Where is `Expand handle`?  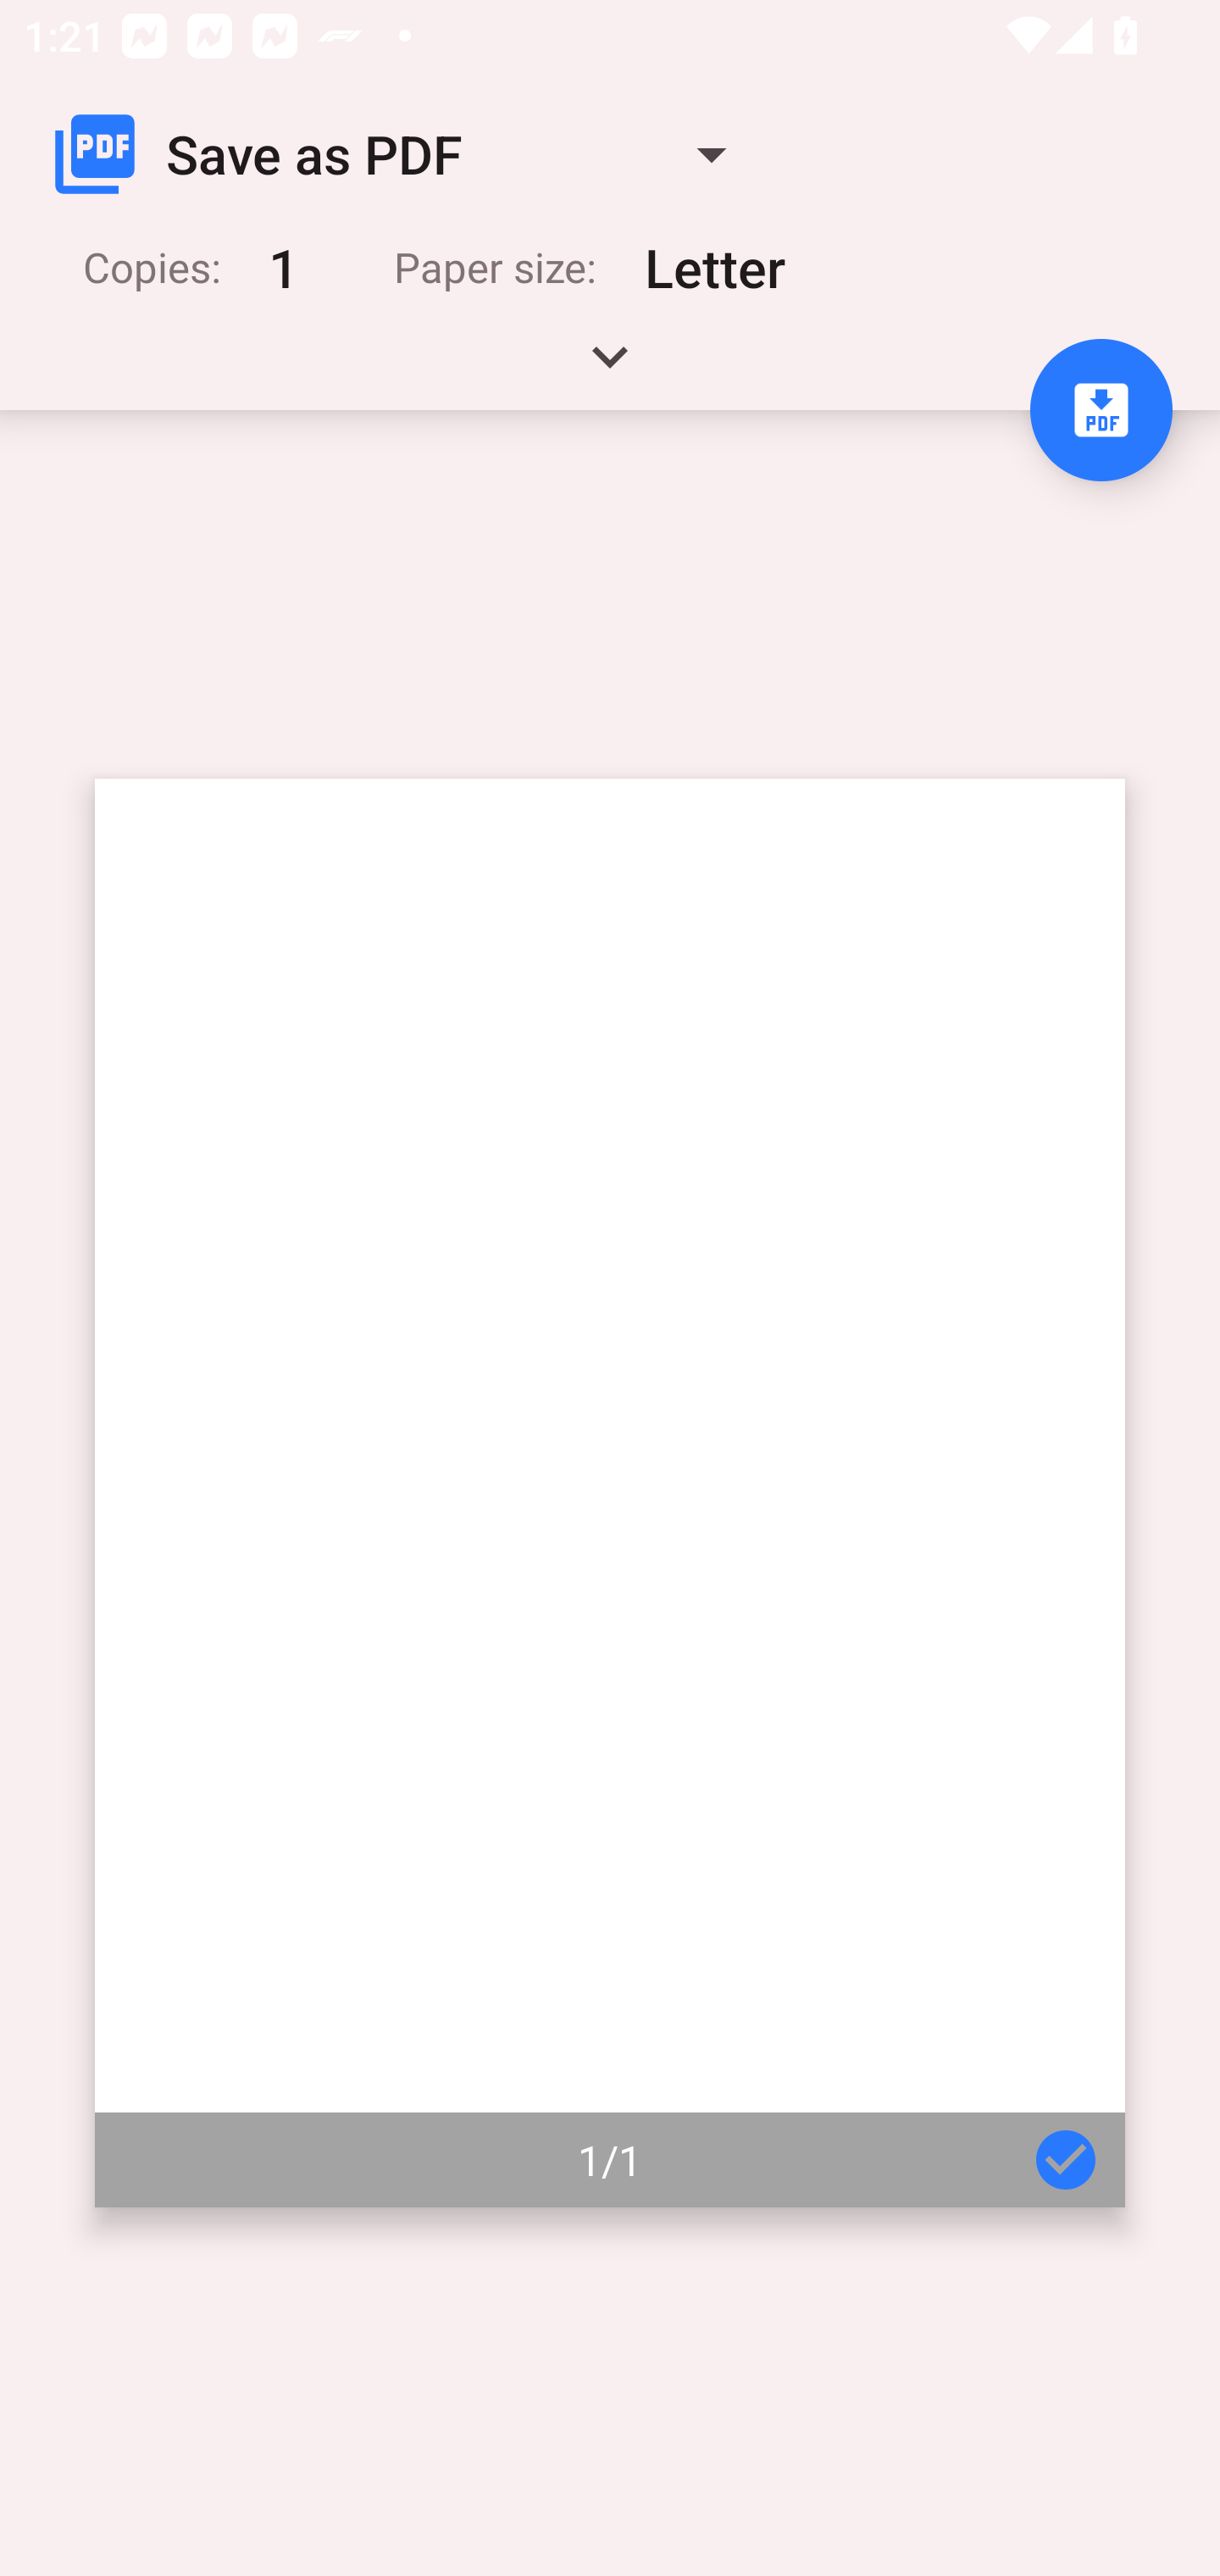 Expand handle is located at coordinates (610, 368).